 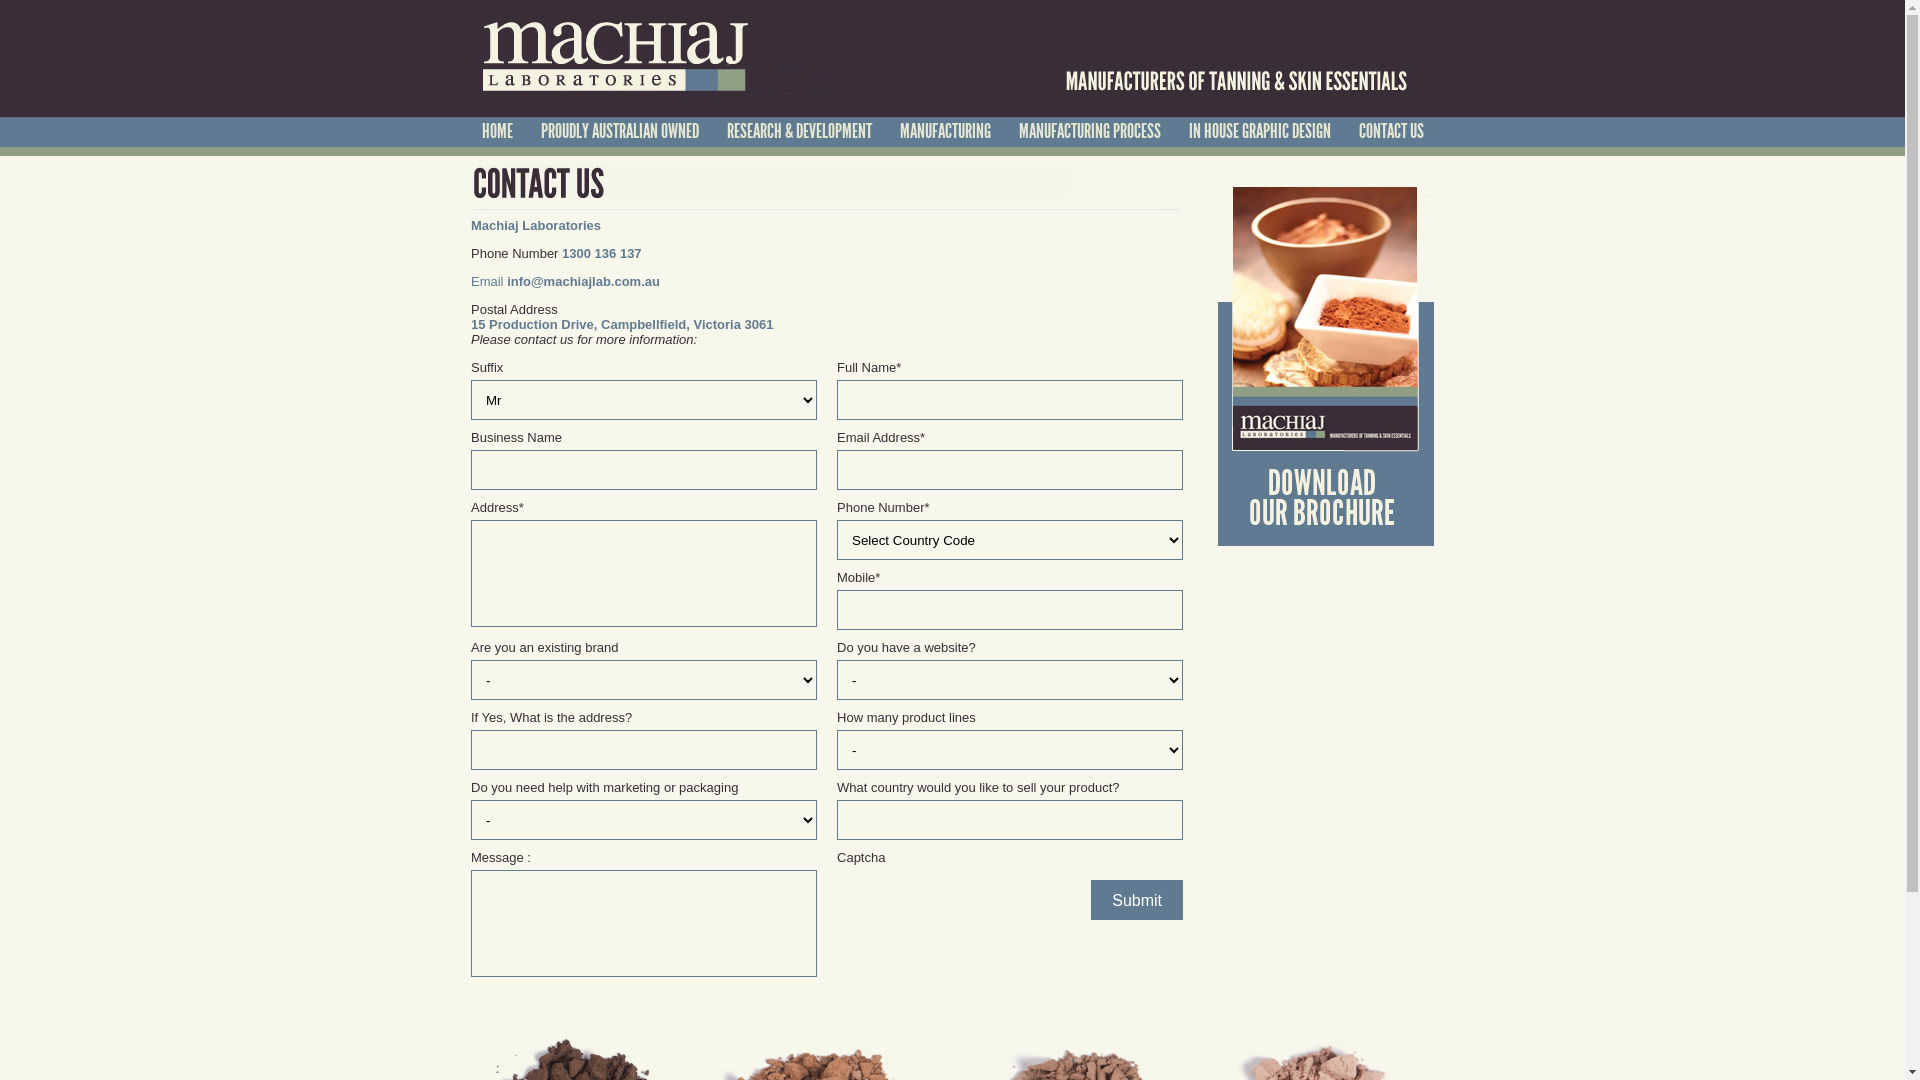 What do you see at coordinates (1259, 131) in the screenshot?
I see `IN HOUSE GRAPHIC DESIGN` at bounding box center [1259, 131].